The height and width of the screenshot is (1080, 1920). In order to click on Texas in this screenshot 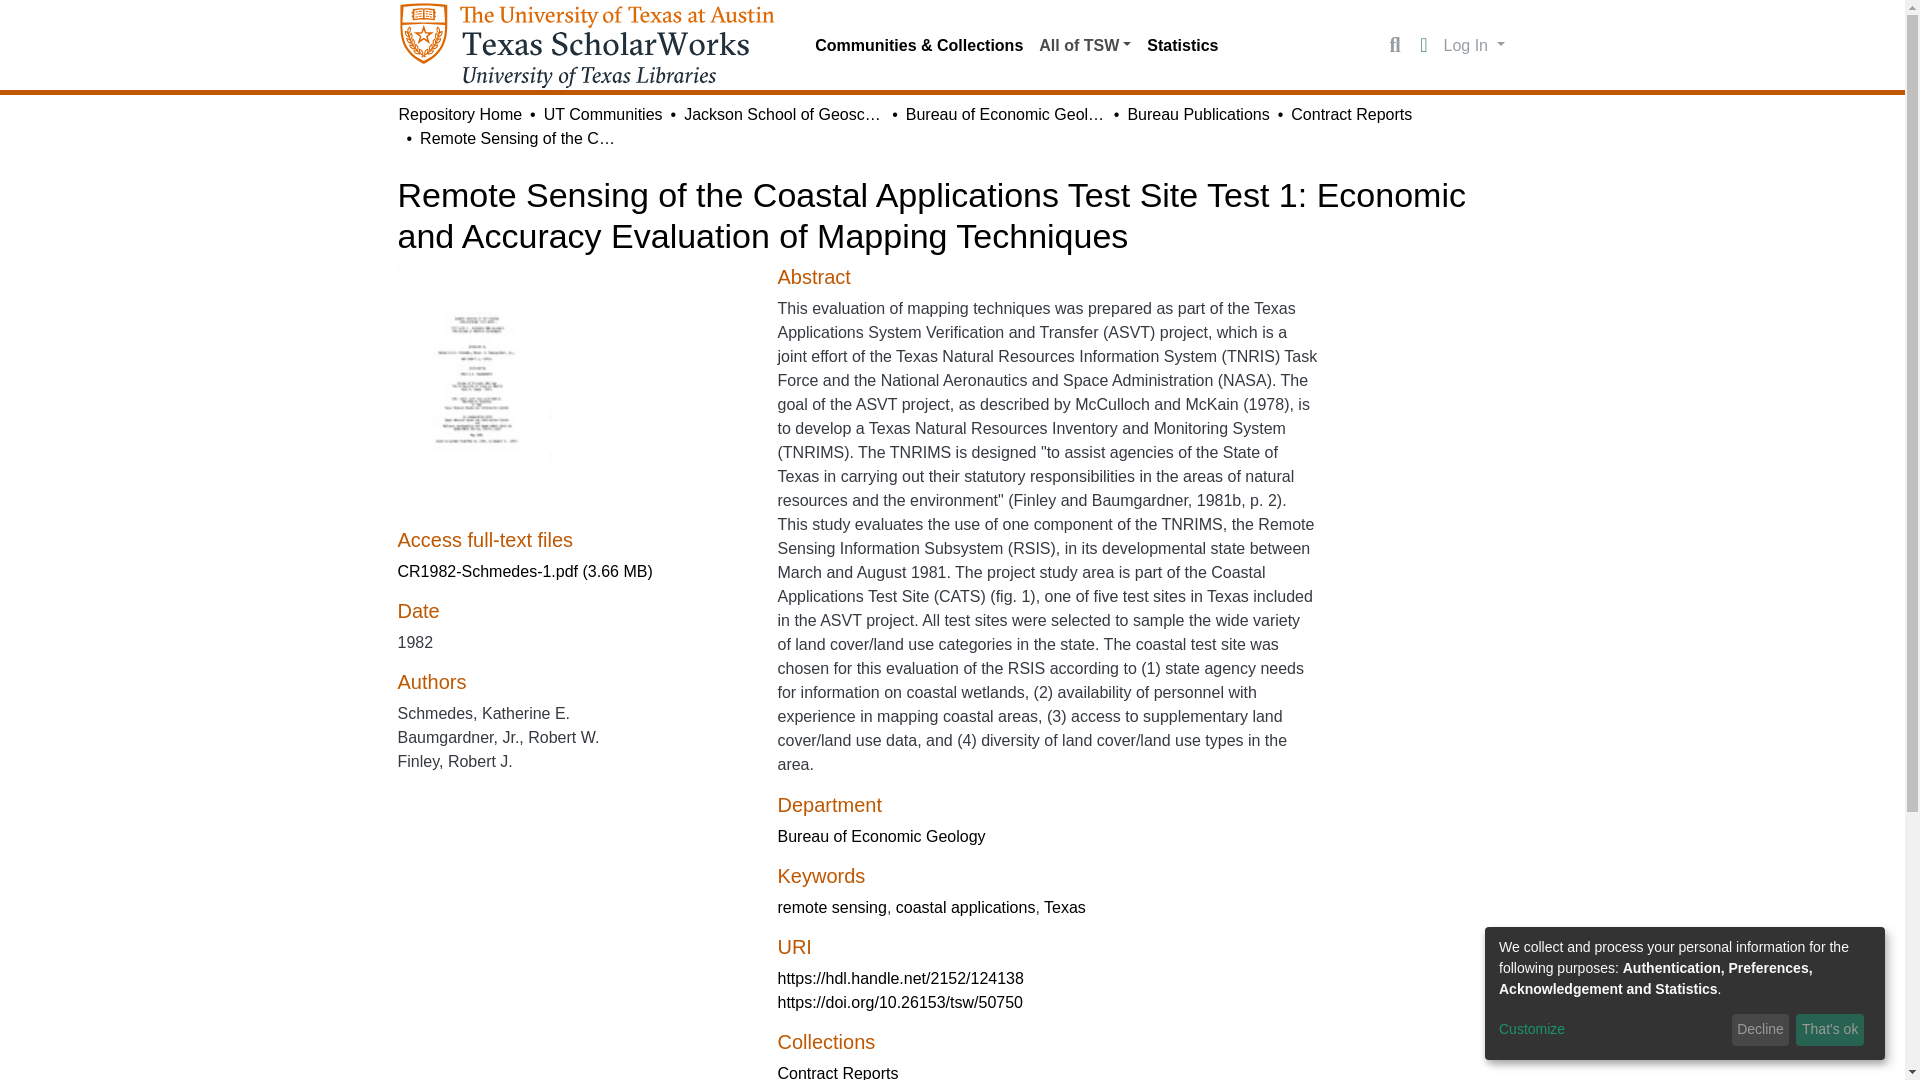, I will do `click(1065, 906)`.